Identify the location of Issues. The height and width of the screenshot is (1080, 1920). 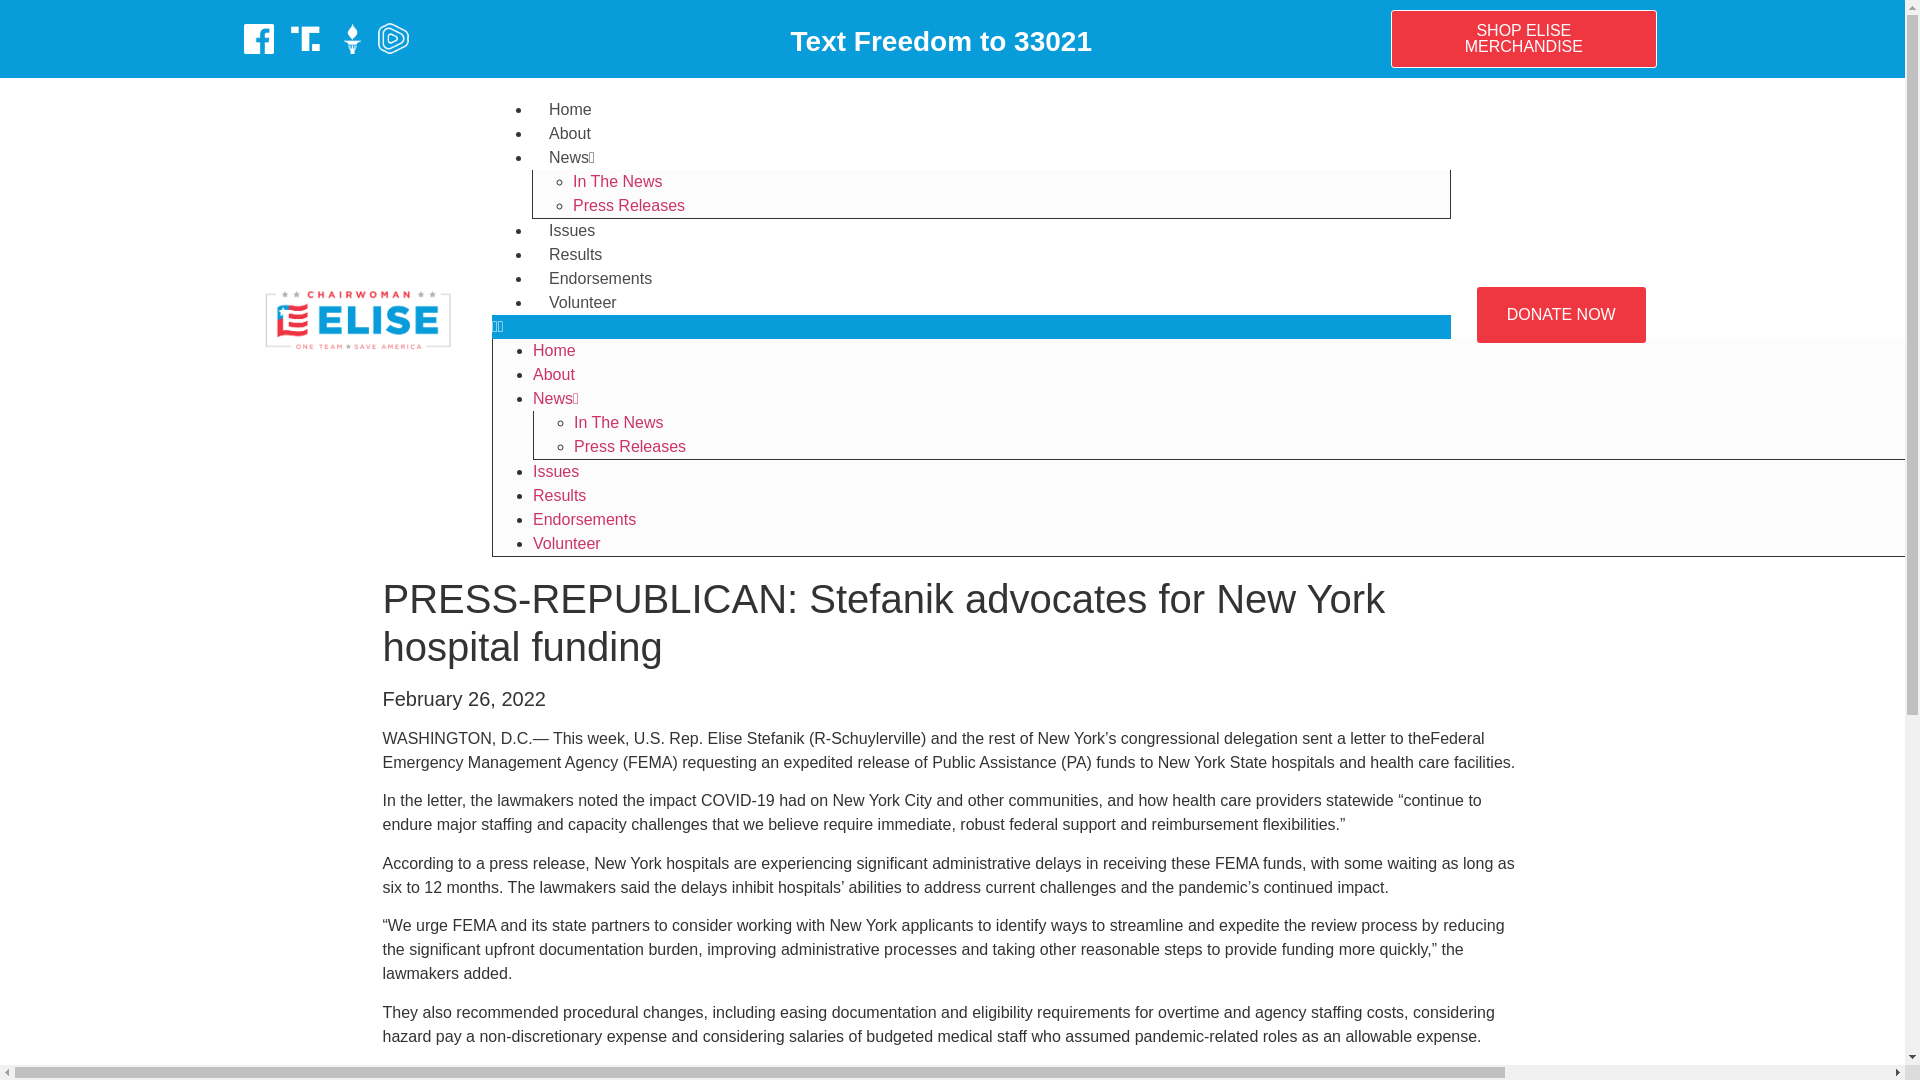
(572, 230).